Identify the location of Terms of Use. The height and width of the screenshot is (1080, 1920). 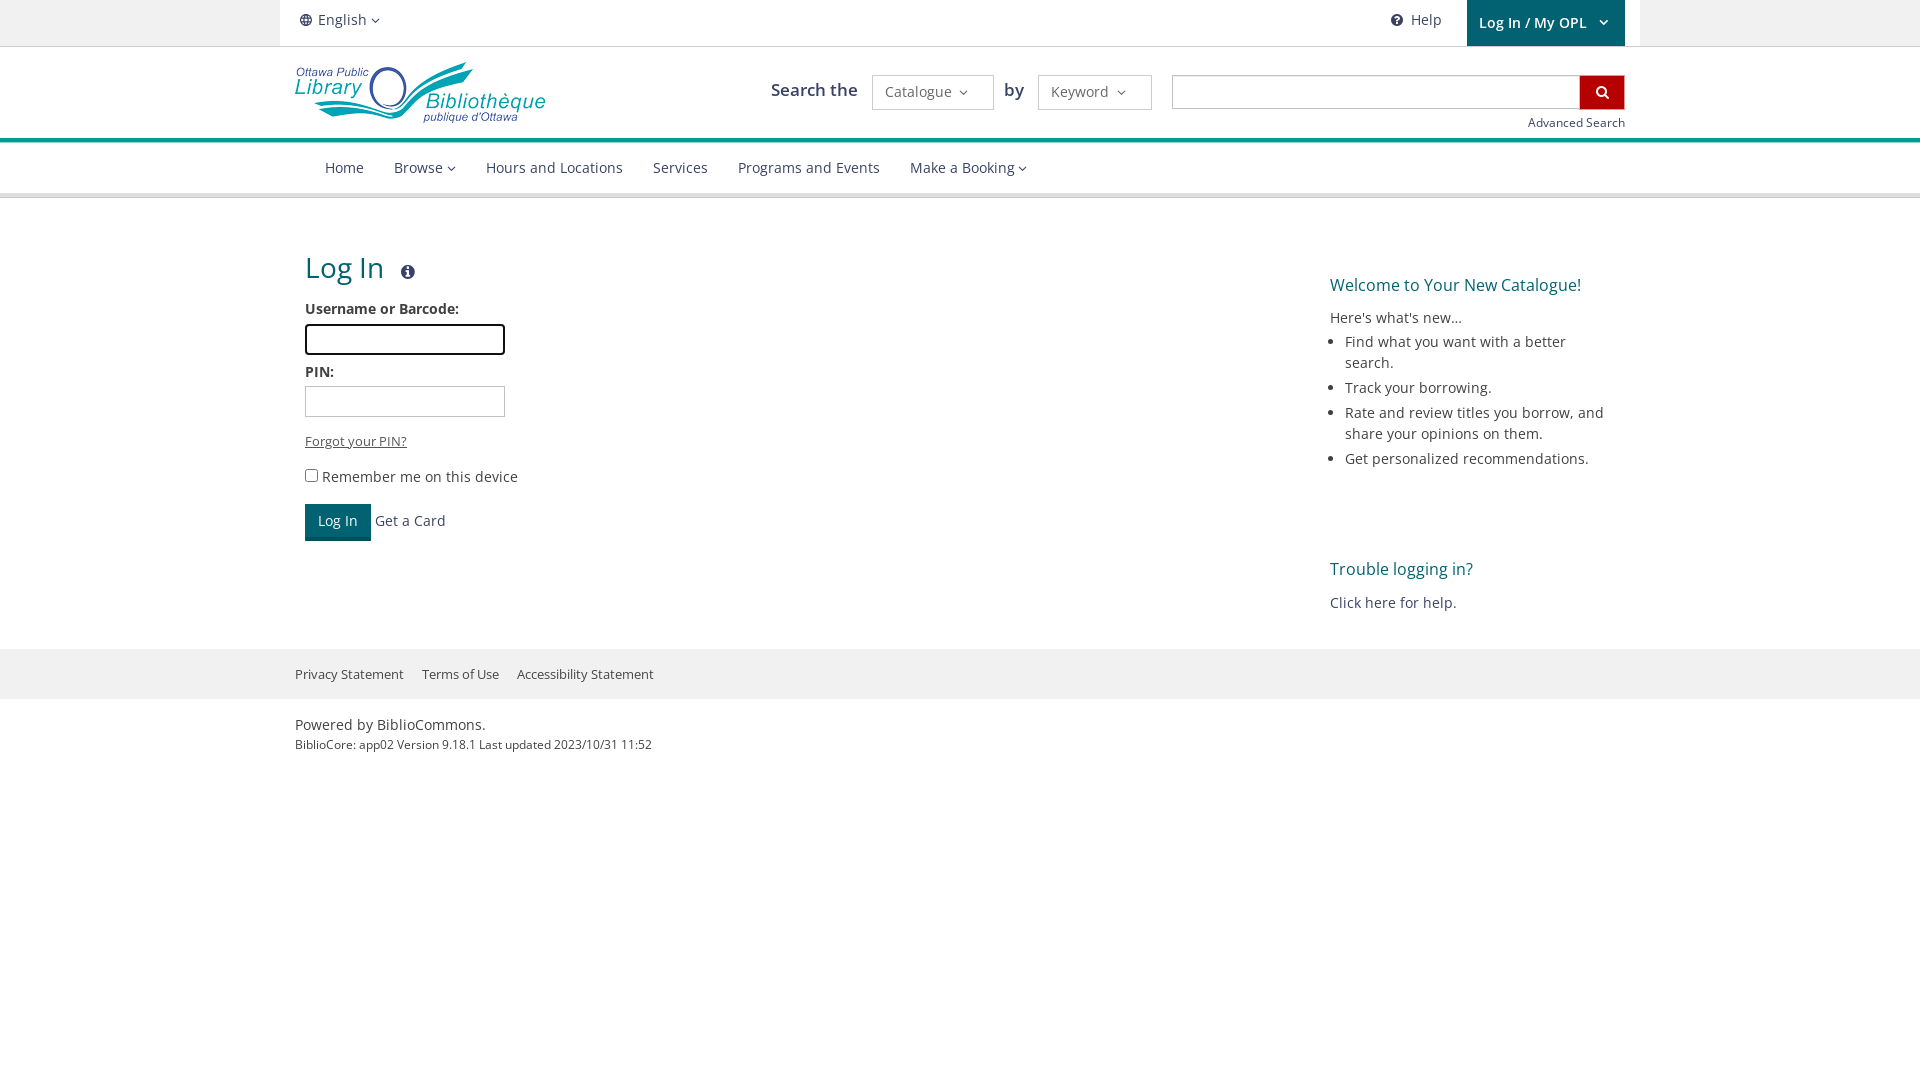
(460, 674).